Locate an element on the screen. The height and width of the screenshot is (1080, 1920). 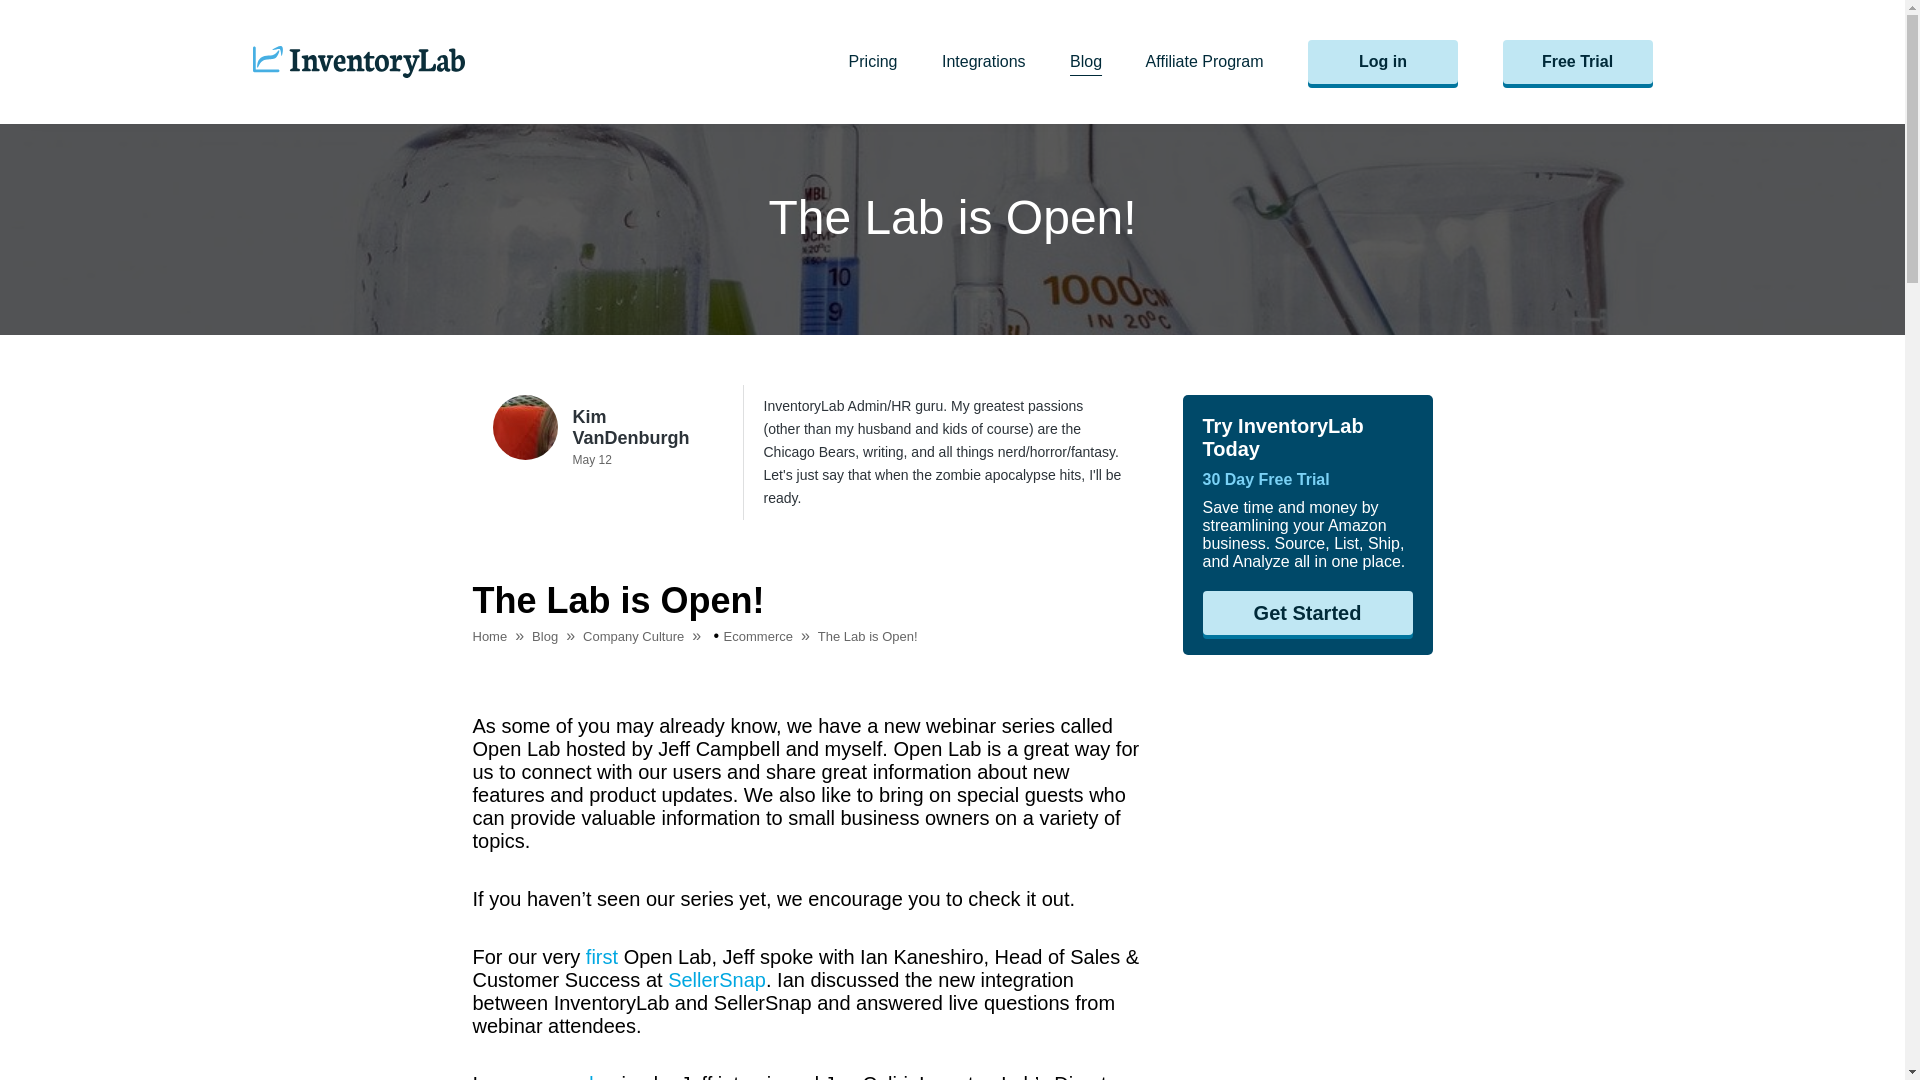
Get Started is located at coordinates (1306, 612).